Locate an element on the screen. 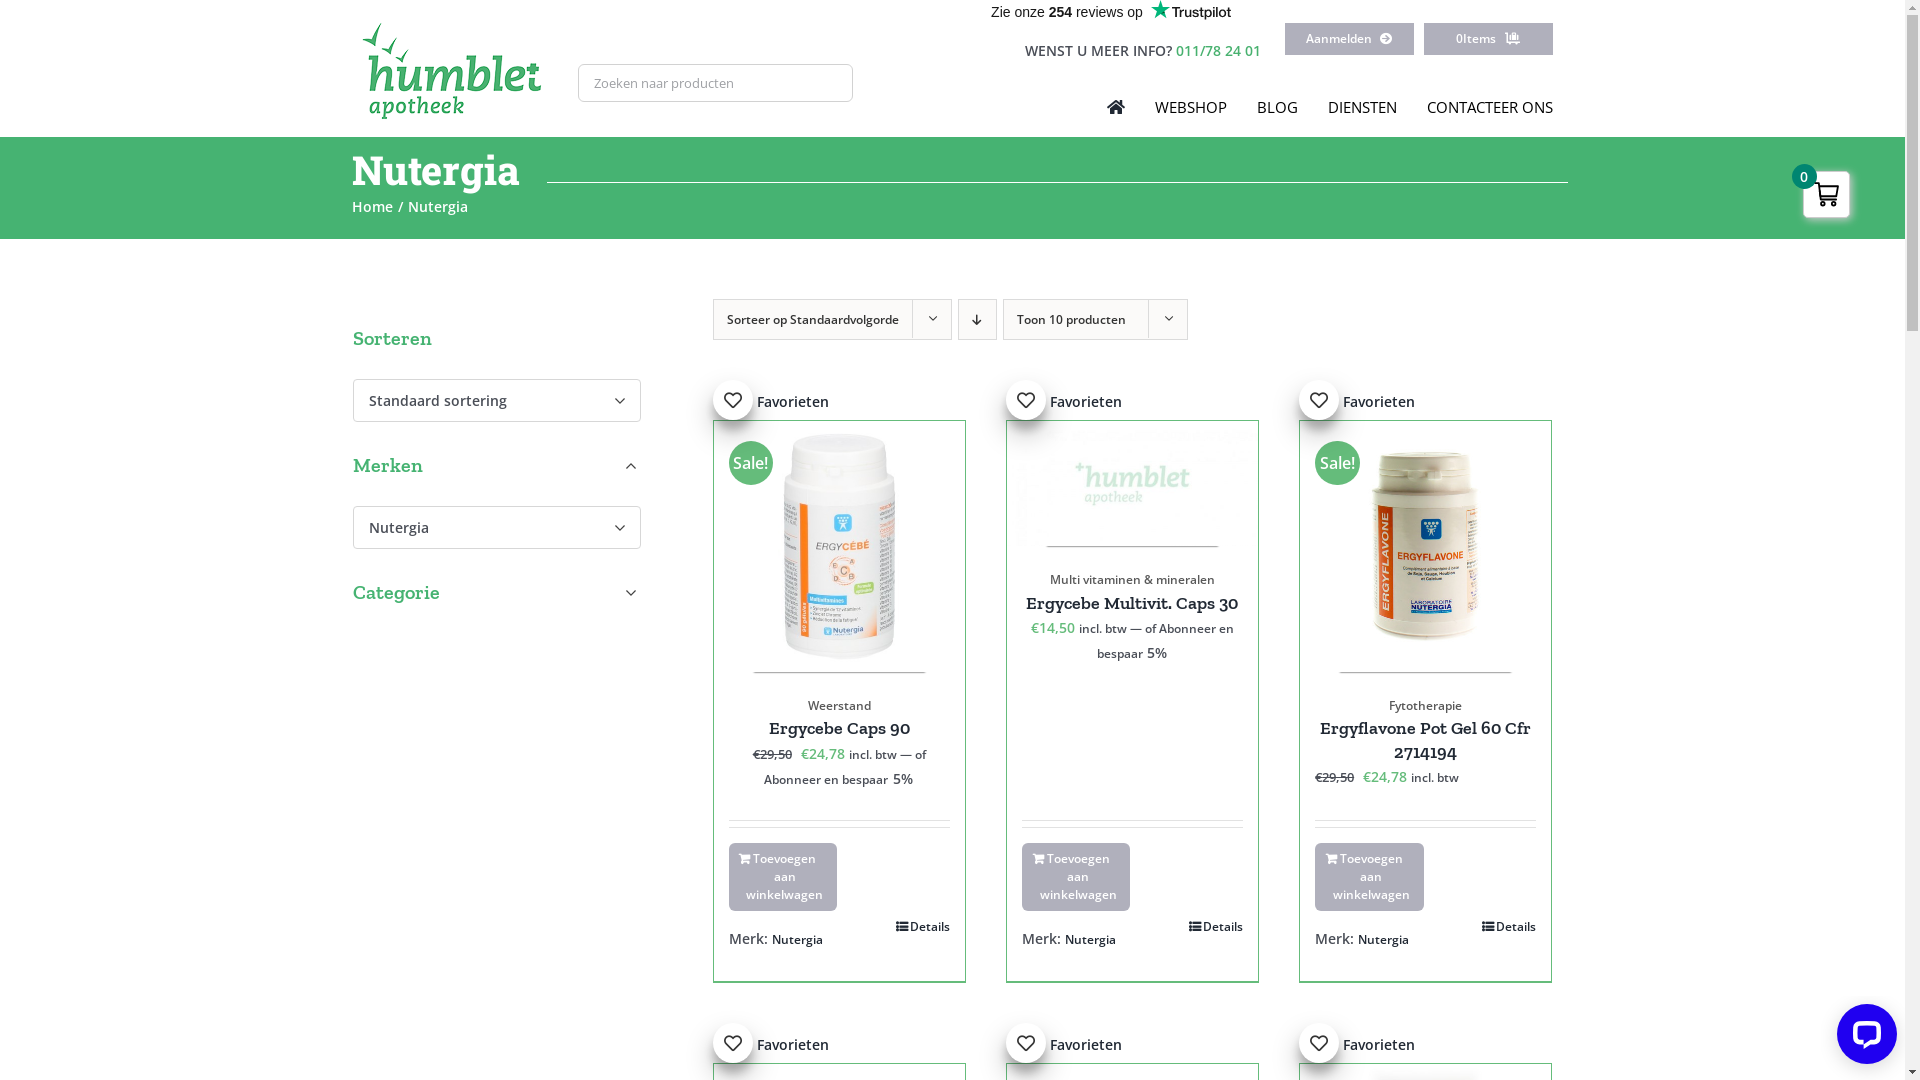 This screenshot has height=1080, width=1920. WEBSHOP is located at coordinates (1191, 107).